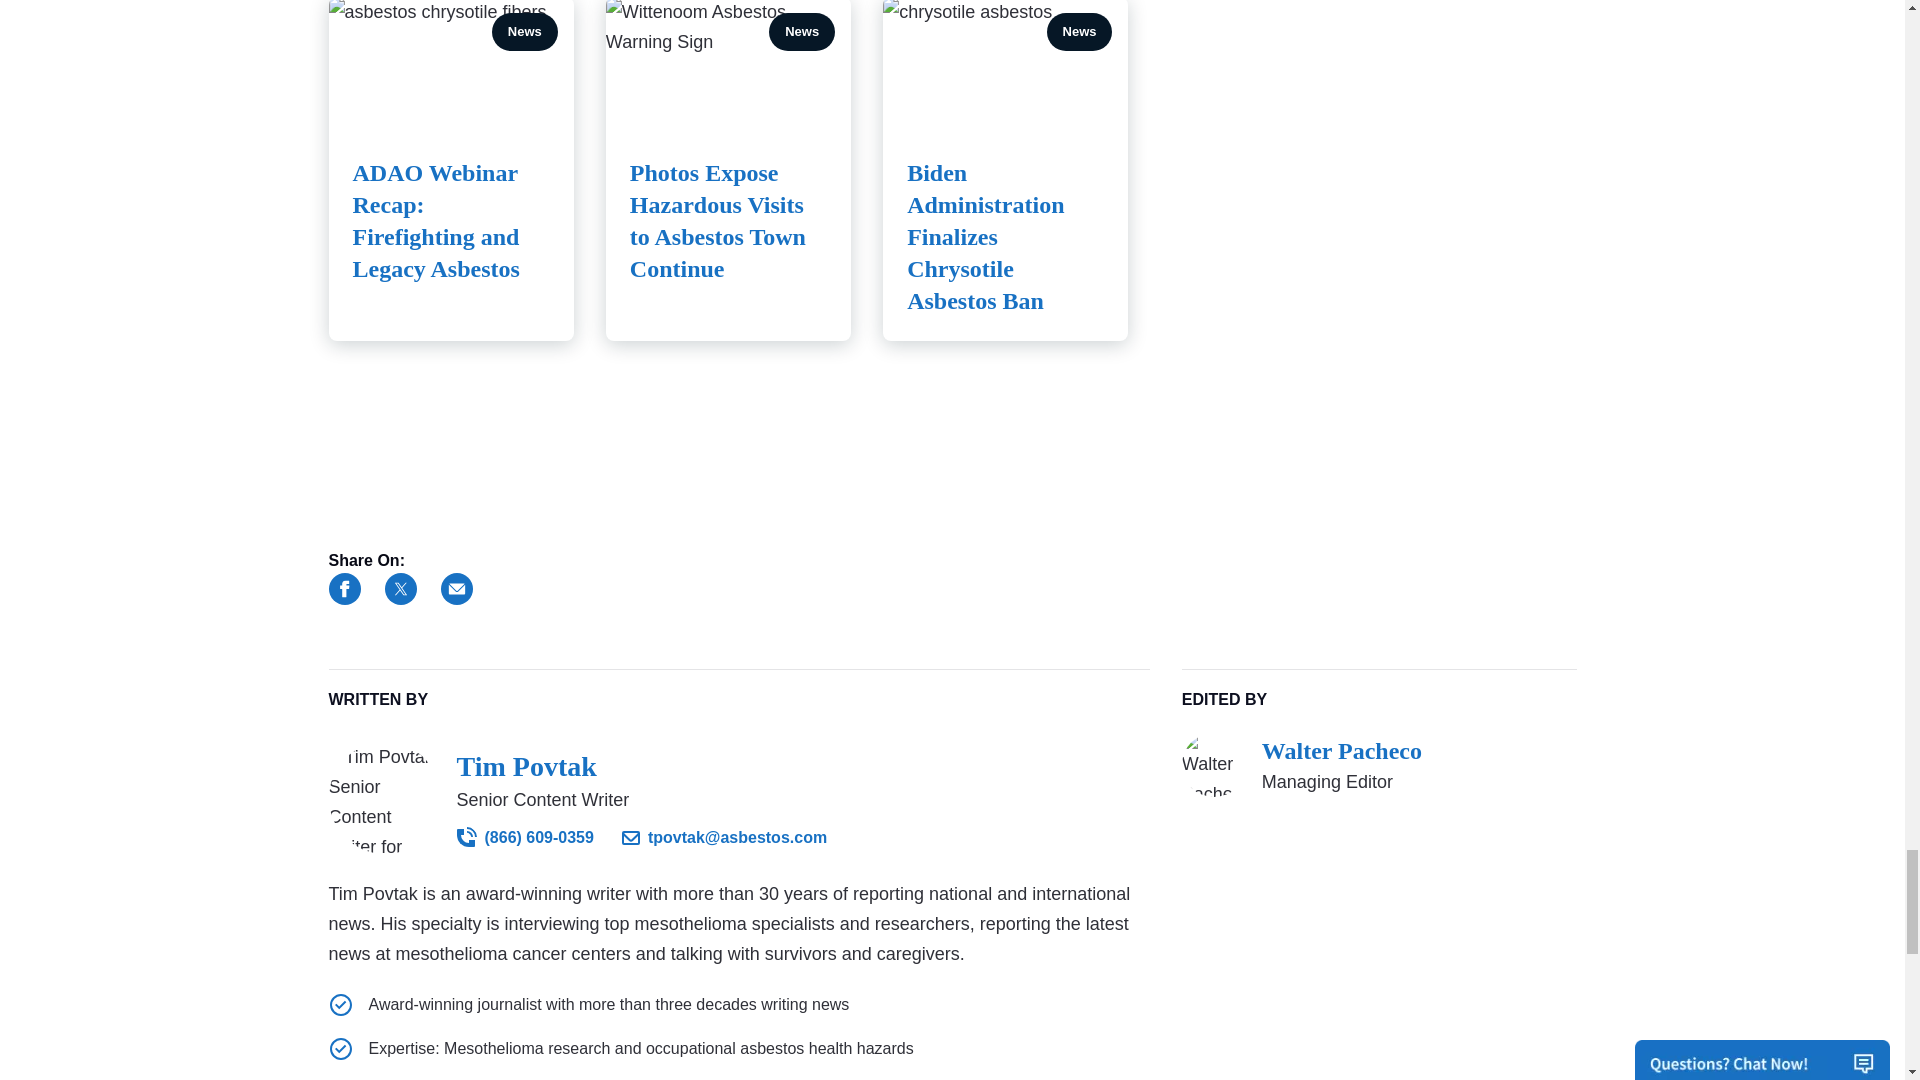 This screenshot has width=1920, height=1080. Describe the element at coordinates (400, 588) in the screenshot. I see `Share this news on Twitter` at that location.